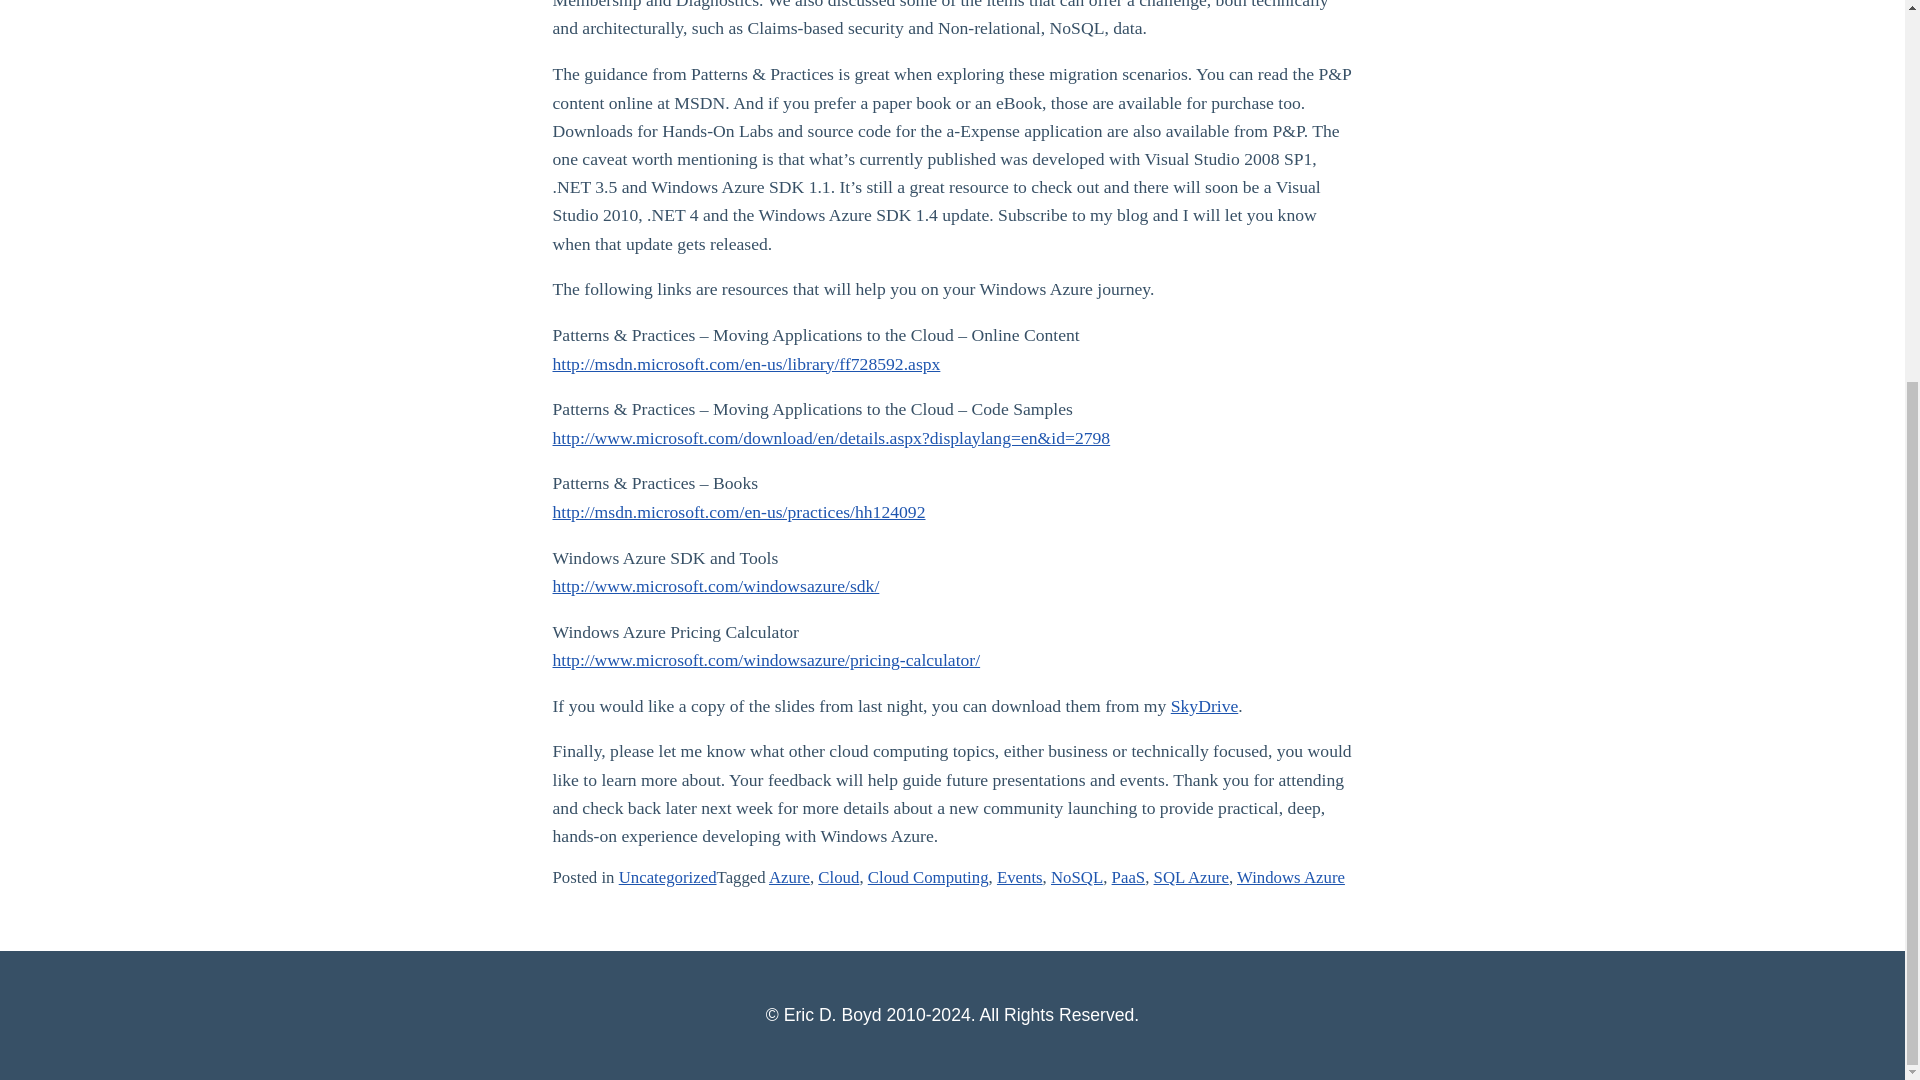 This screenshot has width=1920, height=1080. Describe the element at coordinates (1290, 877) in the screenshot. I see `Windows Azure` at that location.